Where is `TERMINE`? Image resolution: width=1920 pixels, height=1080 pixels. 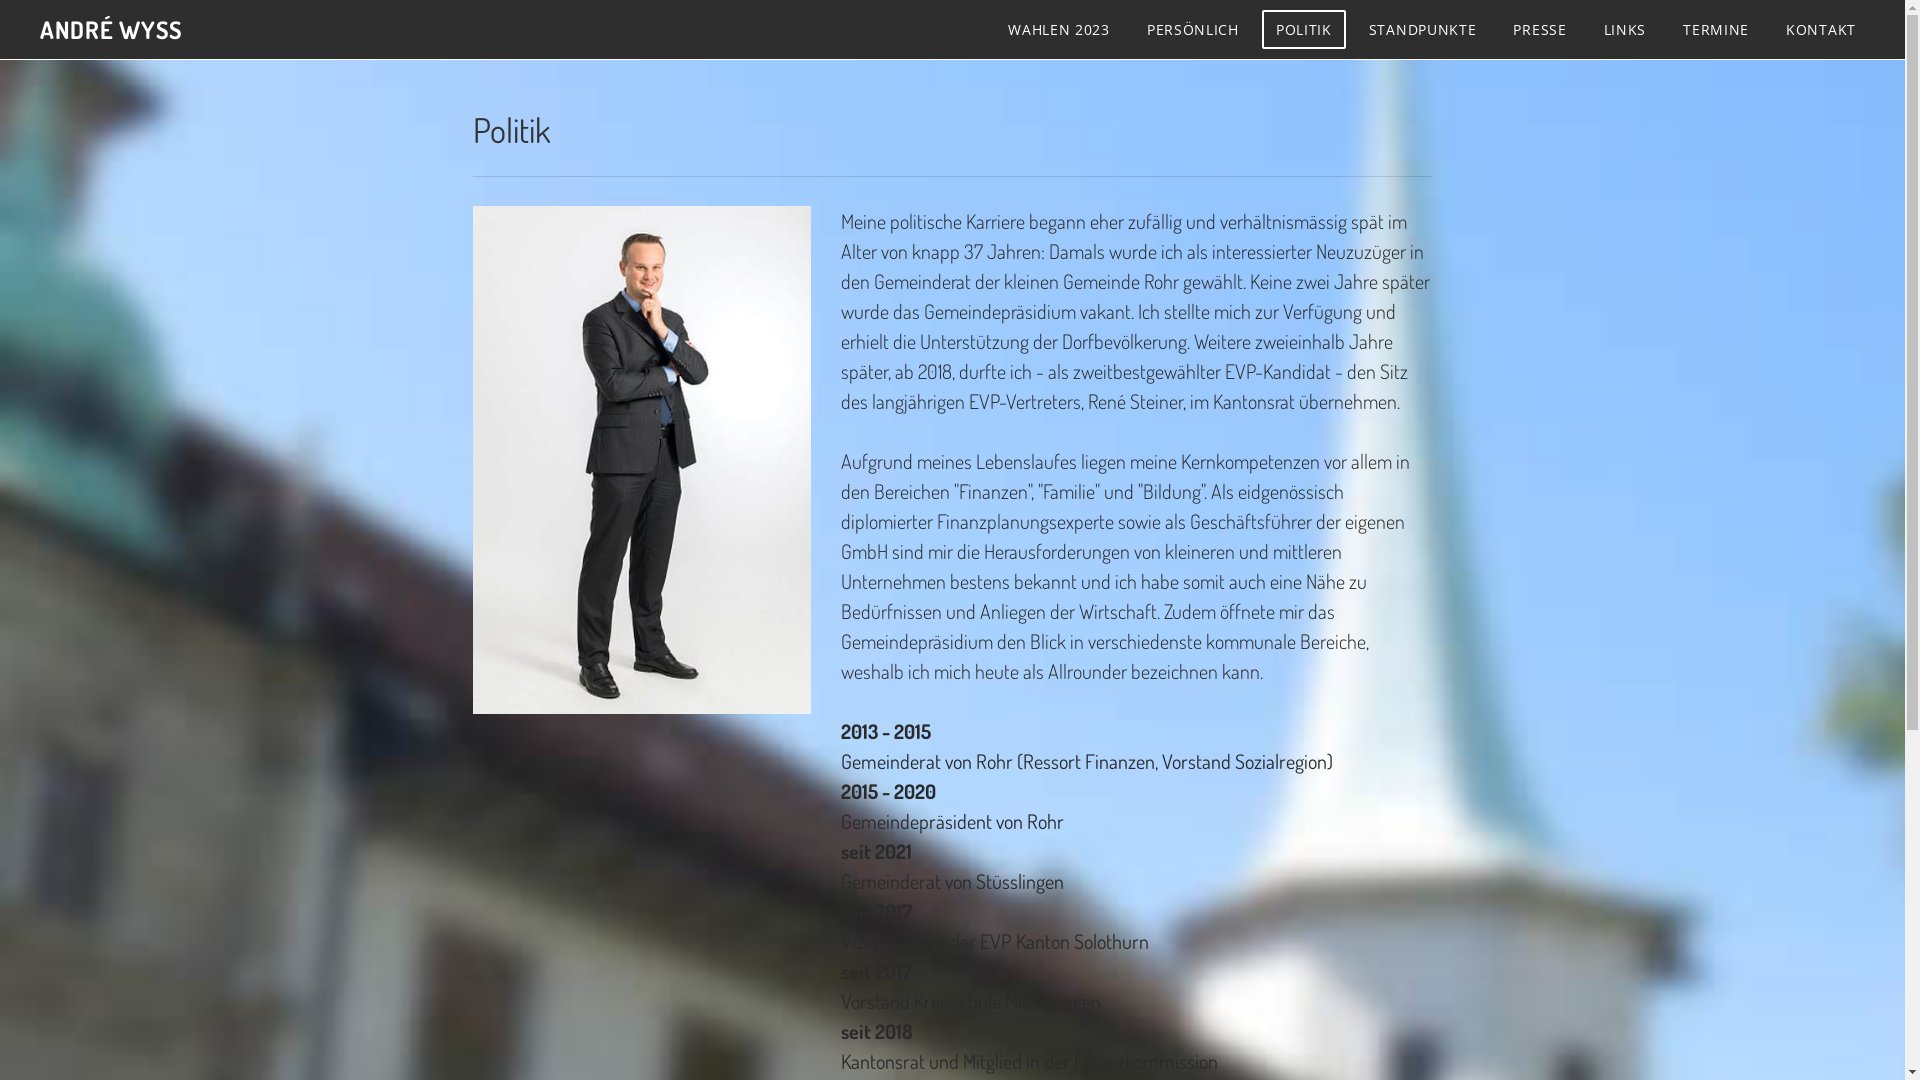
TERMINE is located at coordinates (1716, 30).